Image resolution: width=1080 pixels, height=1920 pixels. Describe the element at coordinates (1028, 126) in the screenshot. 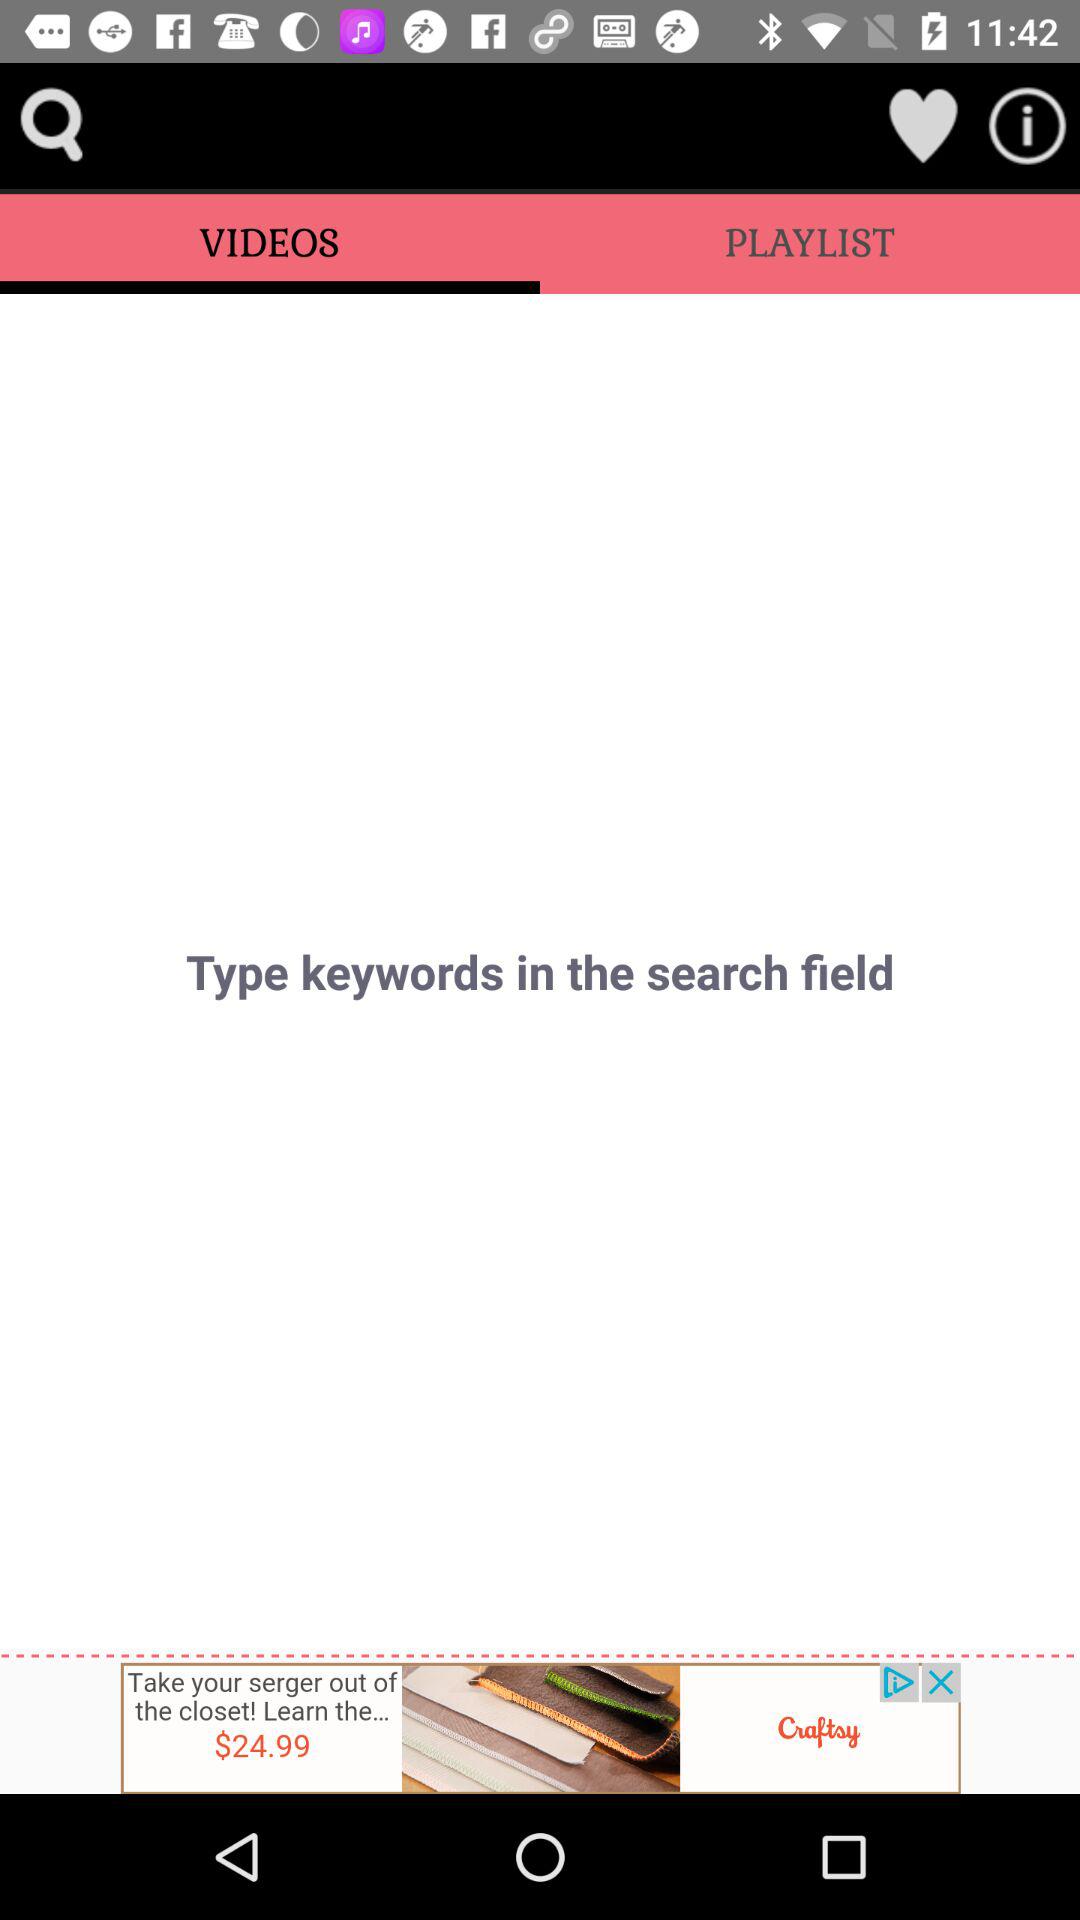

I see `scan` at that location.